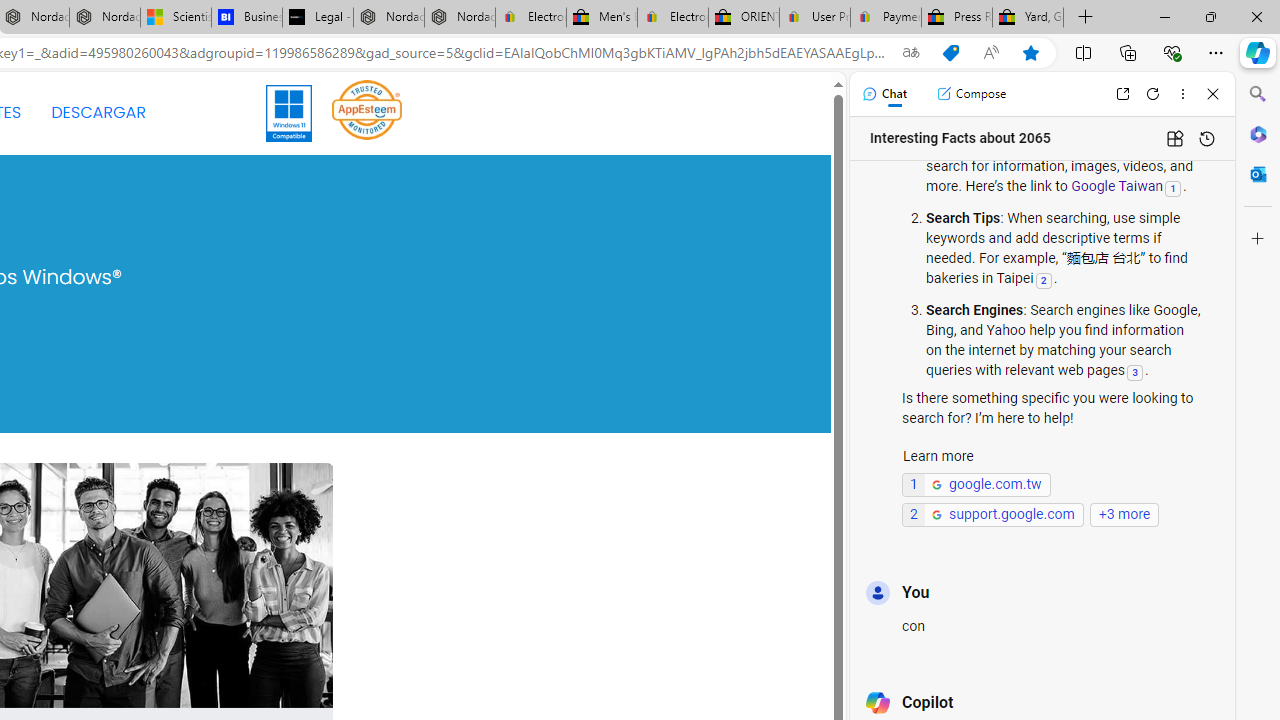 The height and width of the screenshot is (720, 1280). I want to click on More options, so click(1182, 94).